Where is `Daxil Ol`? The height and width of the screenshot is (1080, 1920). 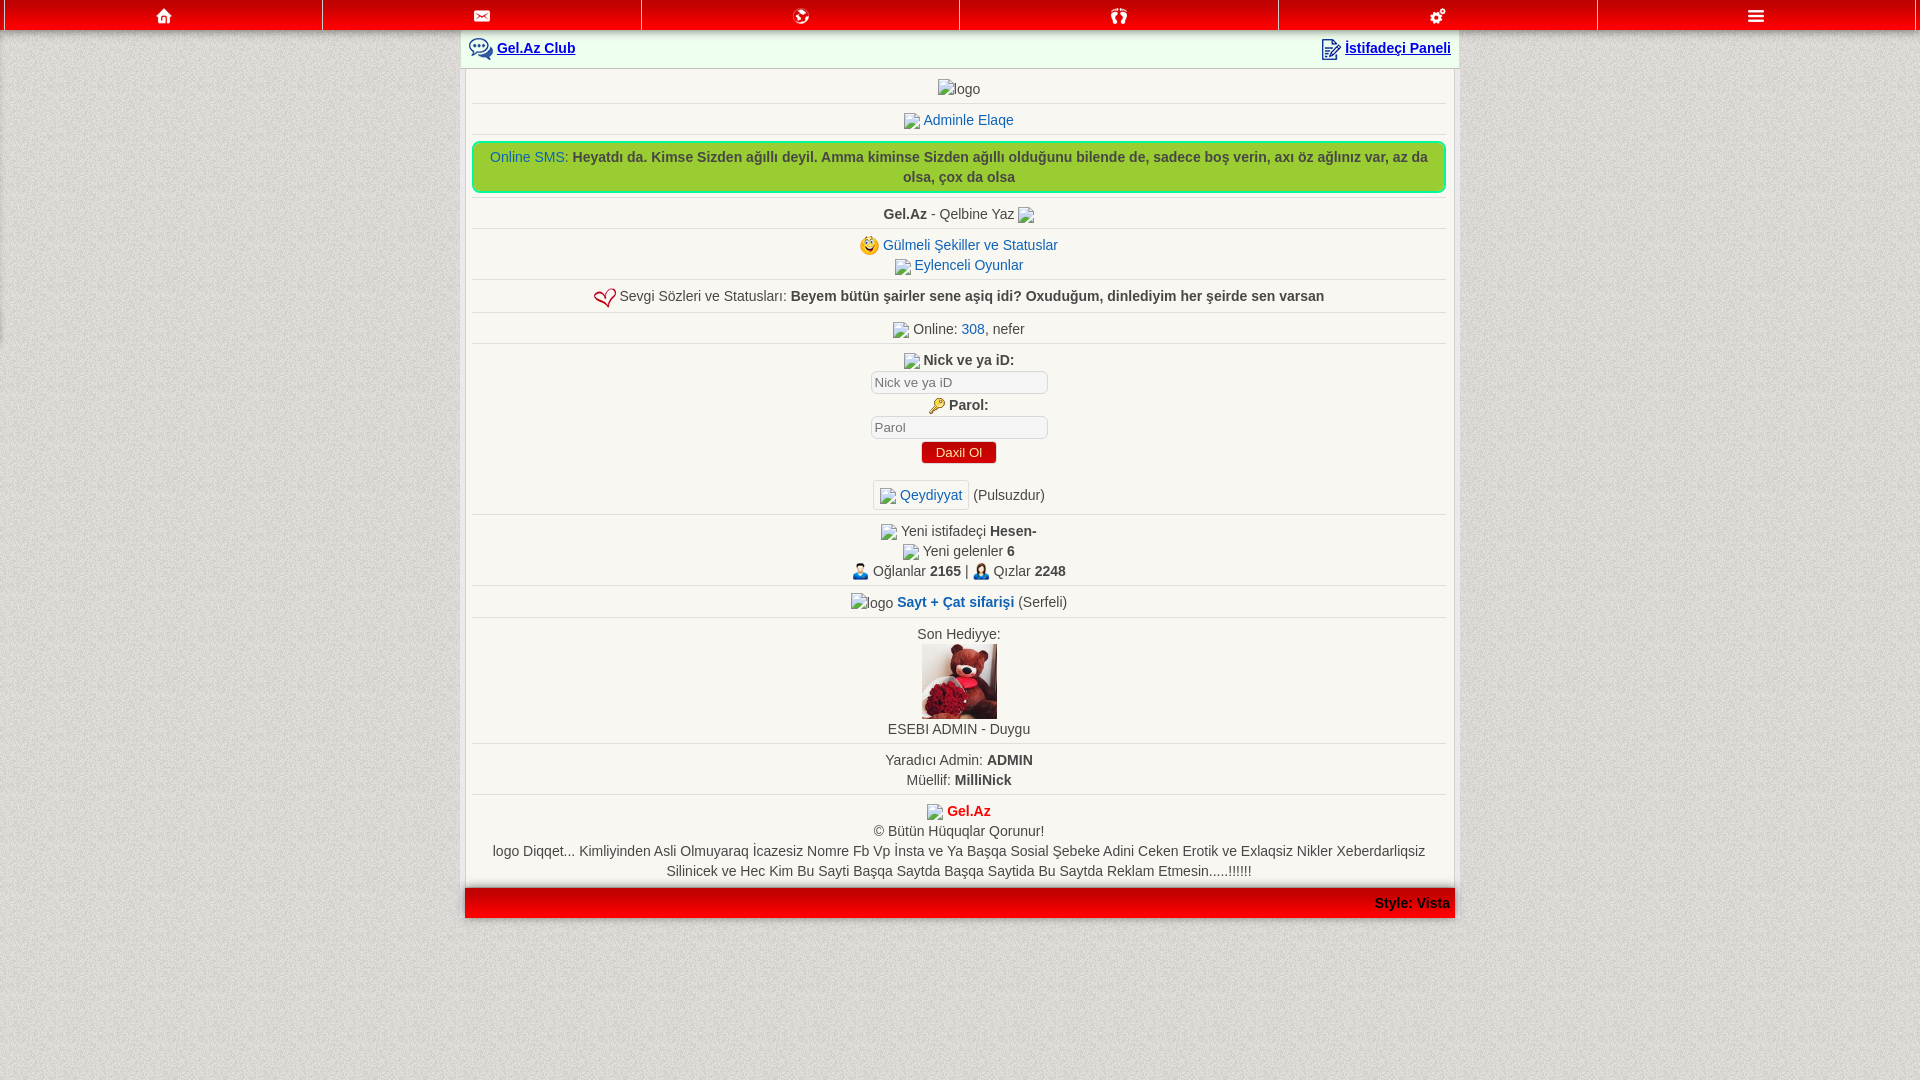 Daxil Ol is located at coordinates (958, 452).